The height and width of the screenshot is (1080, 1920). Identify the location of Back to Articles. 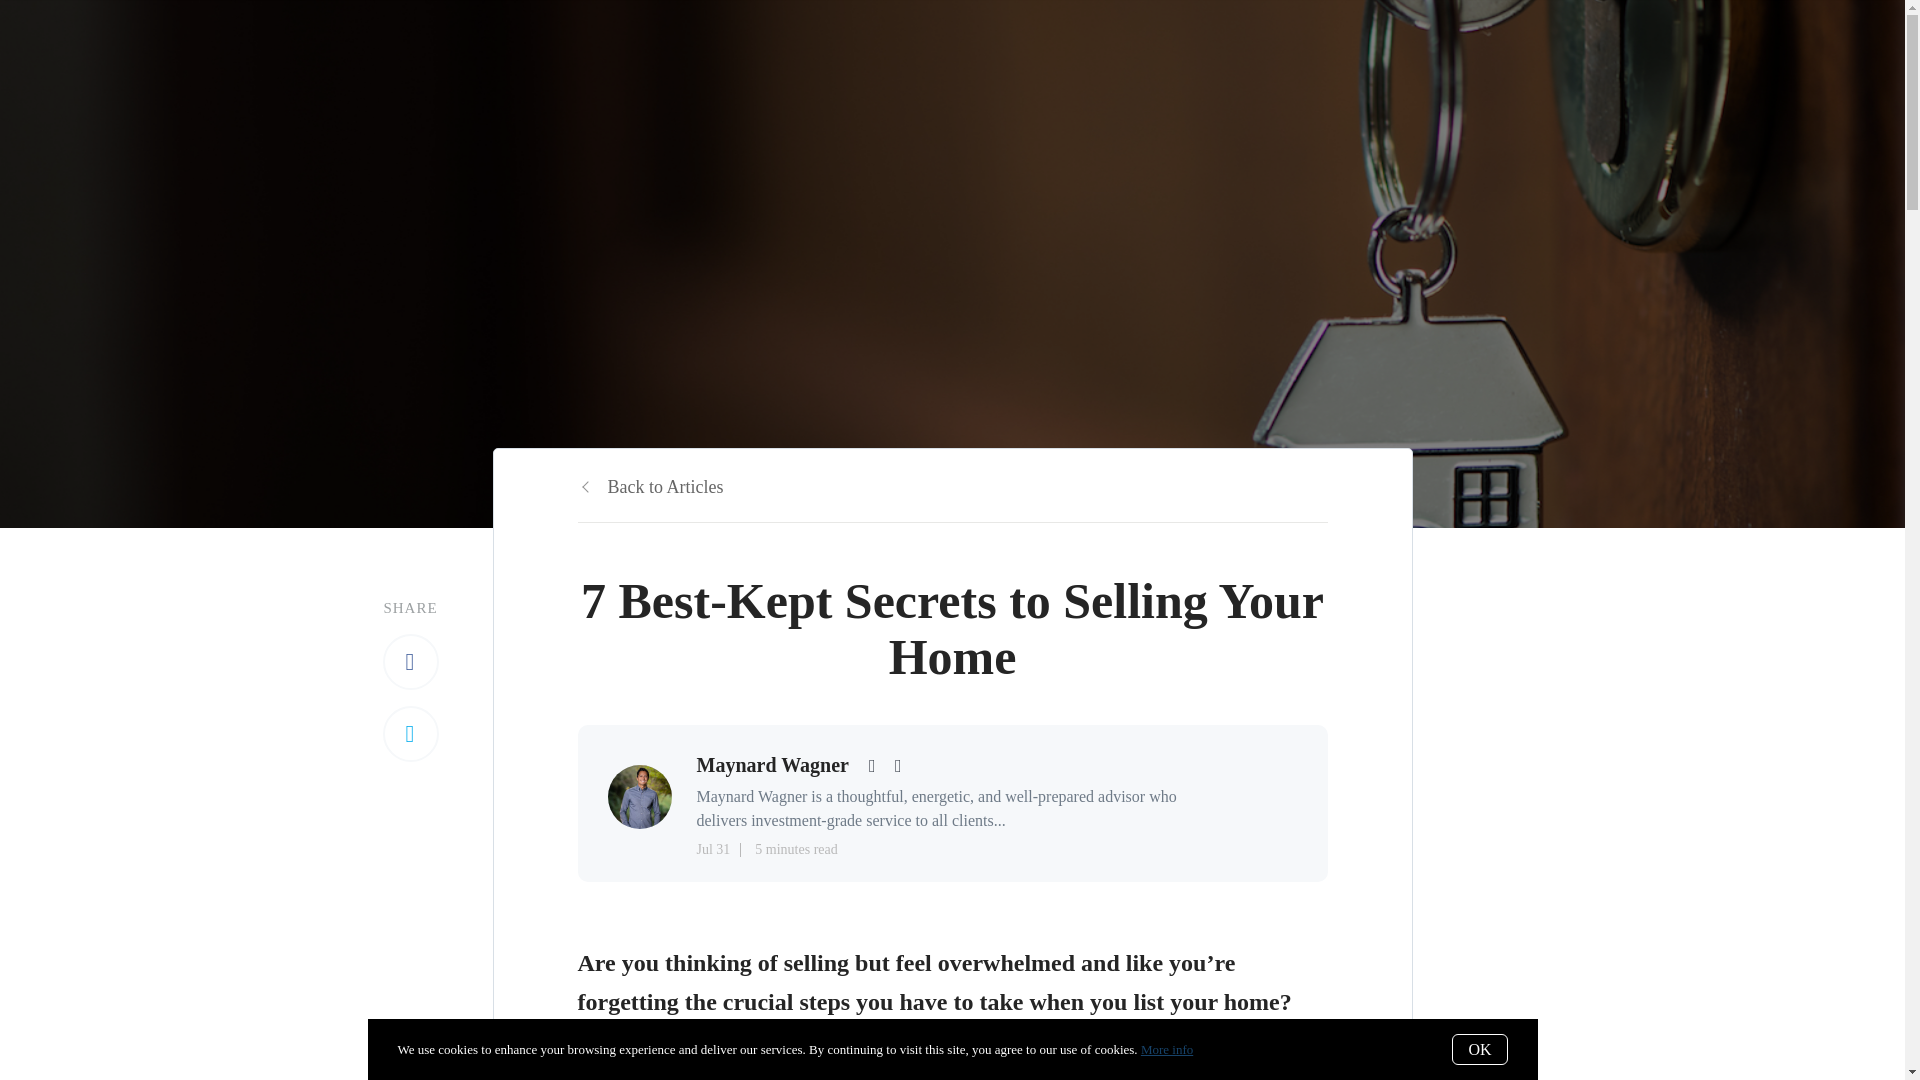
(650, 486).